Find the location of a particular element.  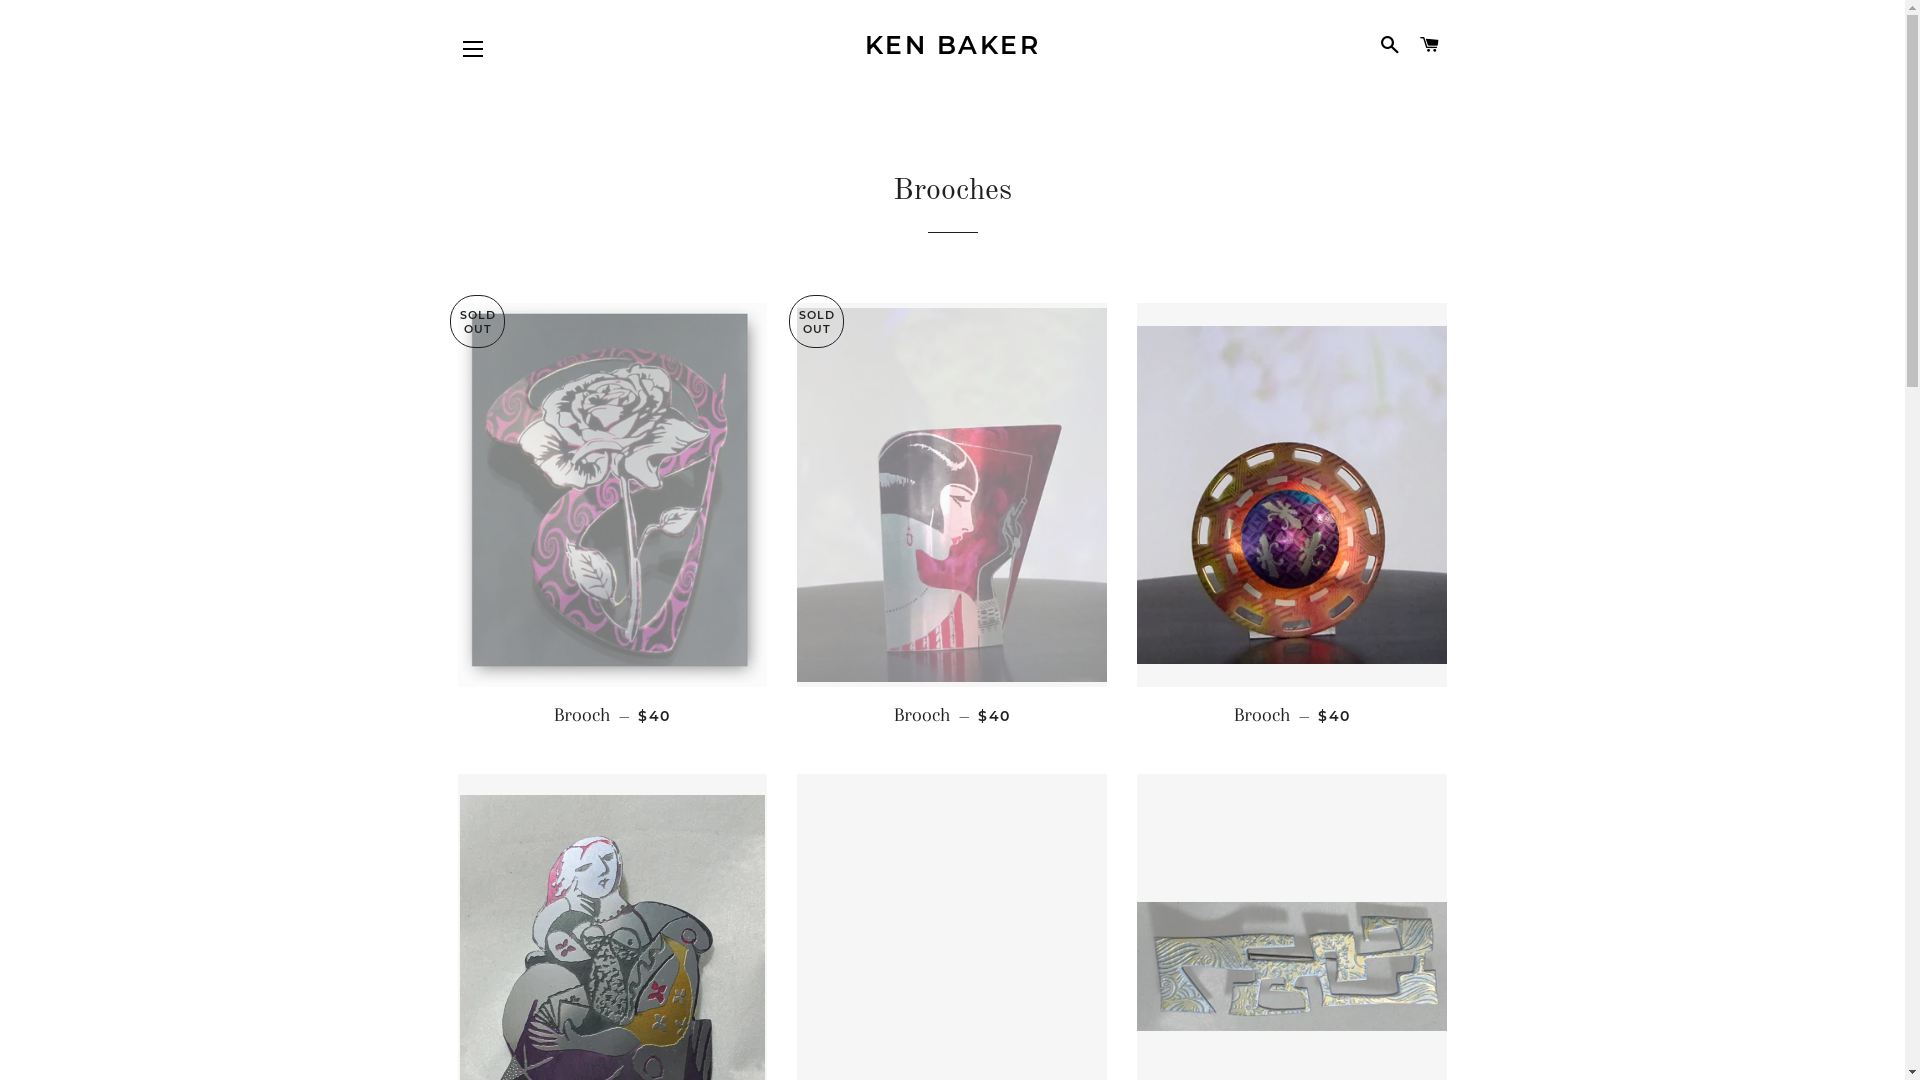

SEARCH is located at coordinates (1390, 45).